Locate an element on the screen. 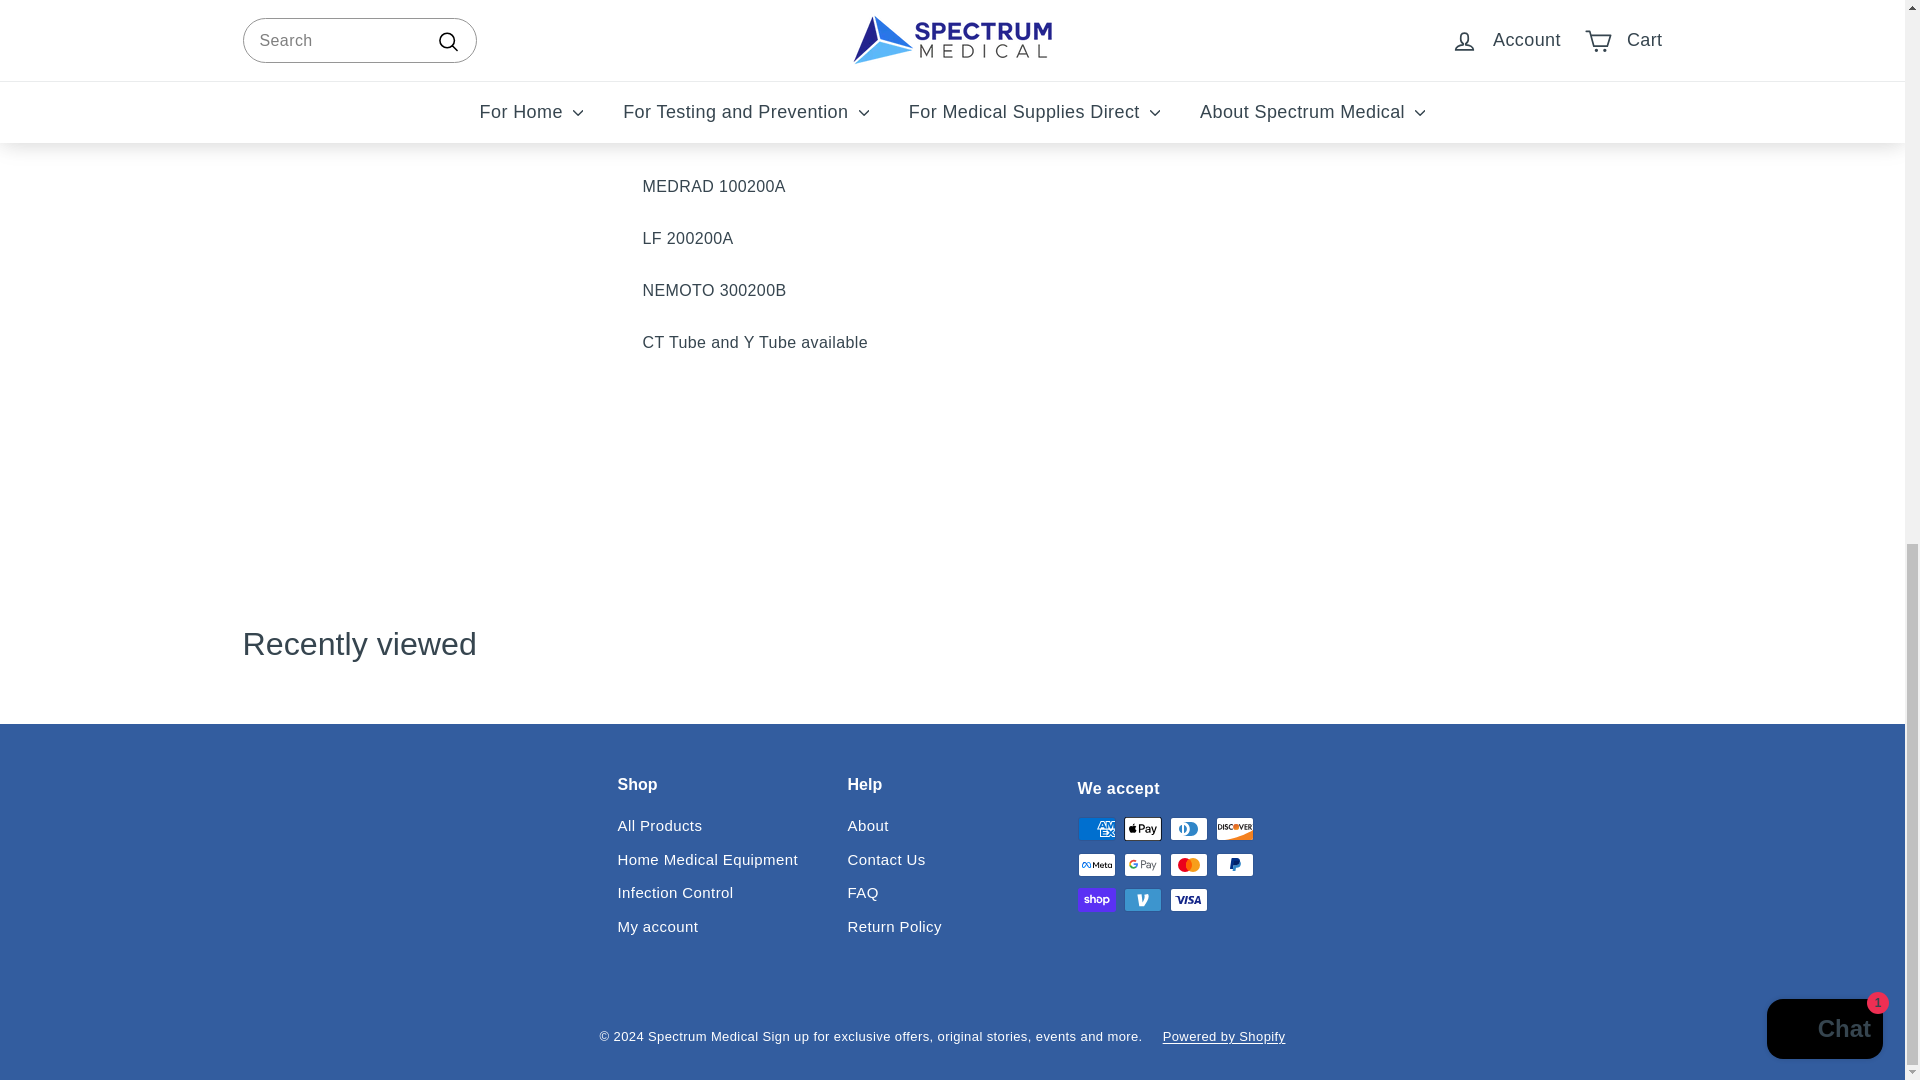 Image resolution: width=1920 pixels, height=1080 pixels. American Express is located at coordinates (1096, 828).